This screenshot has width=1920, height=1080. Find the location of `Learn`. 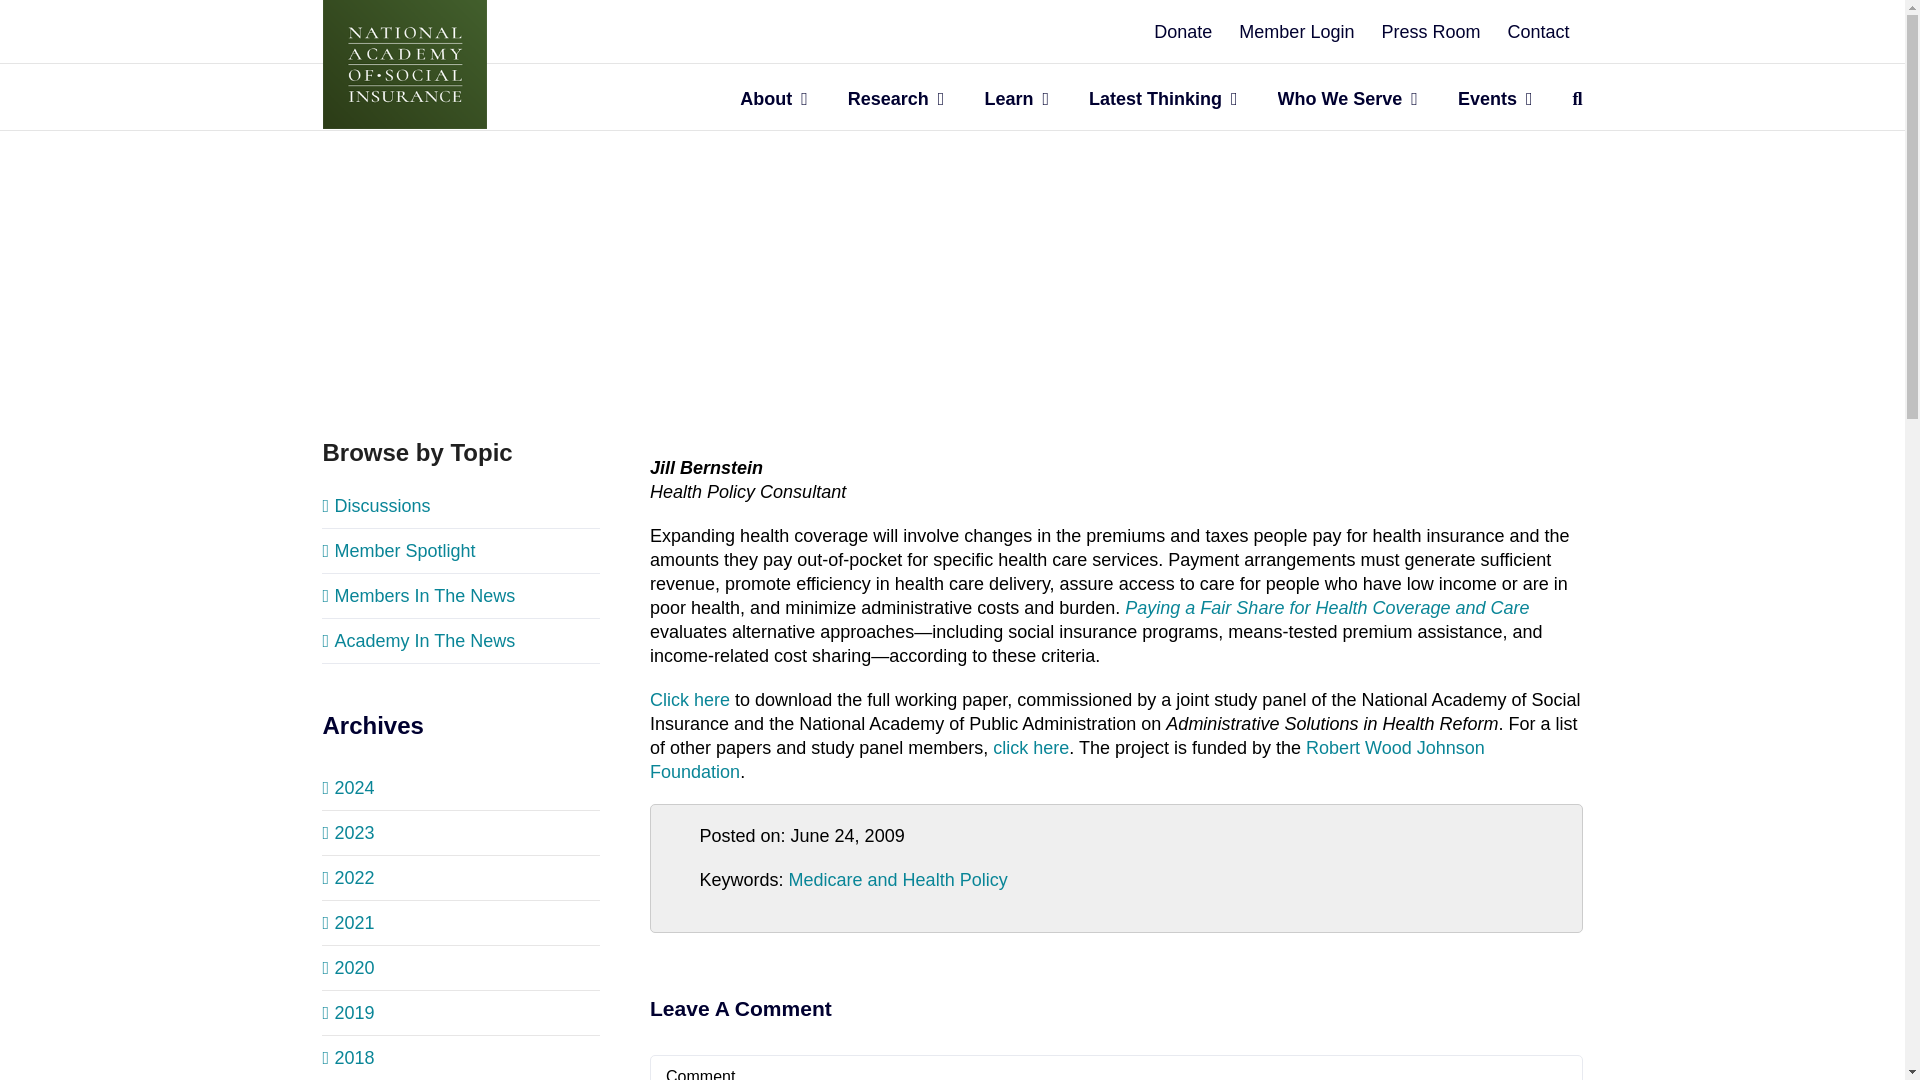

Learn is located at coordinates (1016, 96).